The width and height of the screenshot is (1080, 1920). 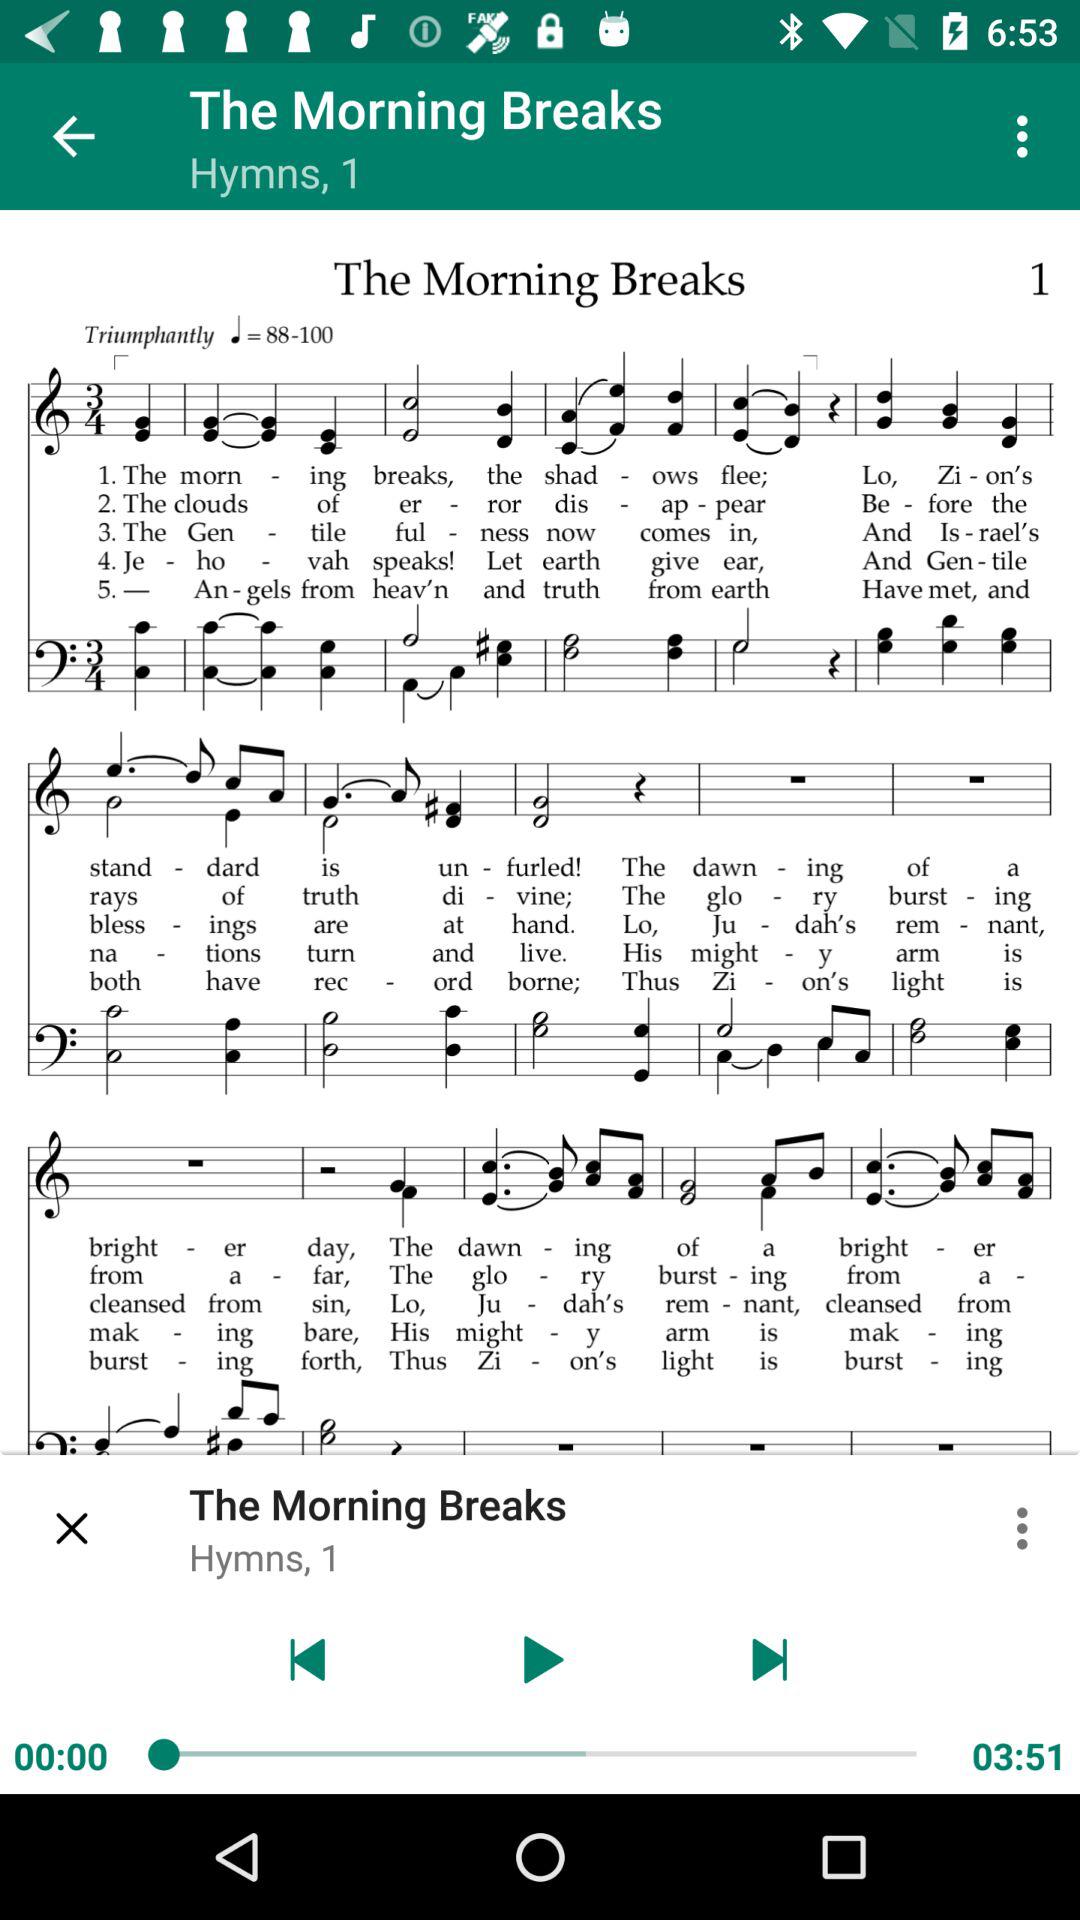 I want to click on go to back, so click(x=308, y=1660).